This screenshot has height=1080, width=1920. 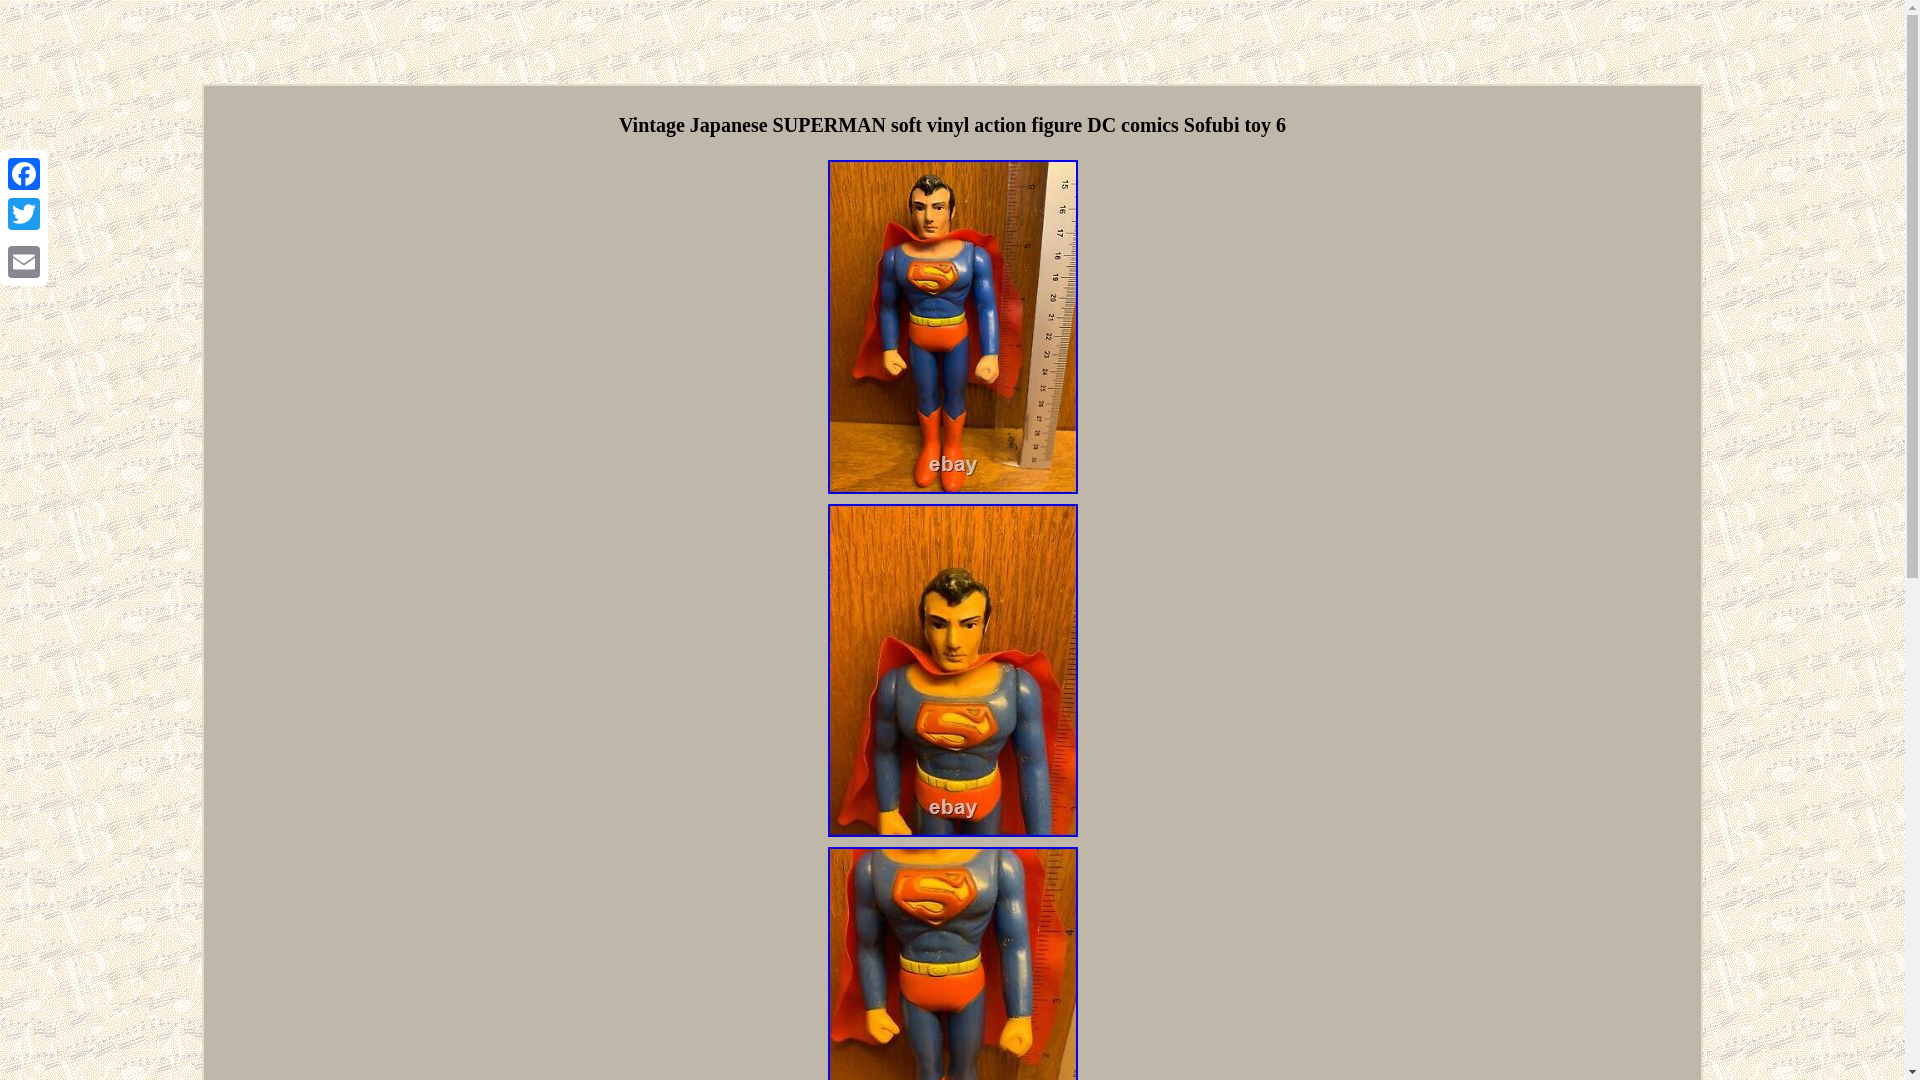 I want to click on Email, so click(x=24, y=261).